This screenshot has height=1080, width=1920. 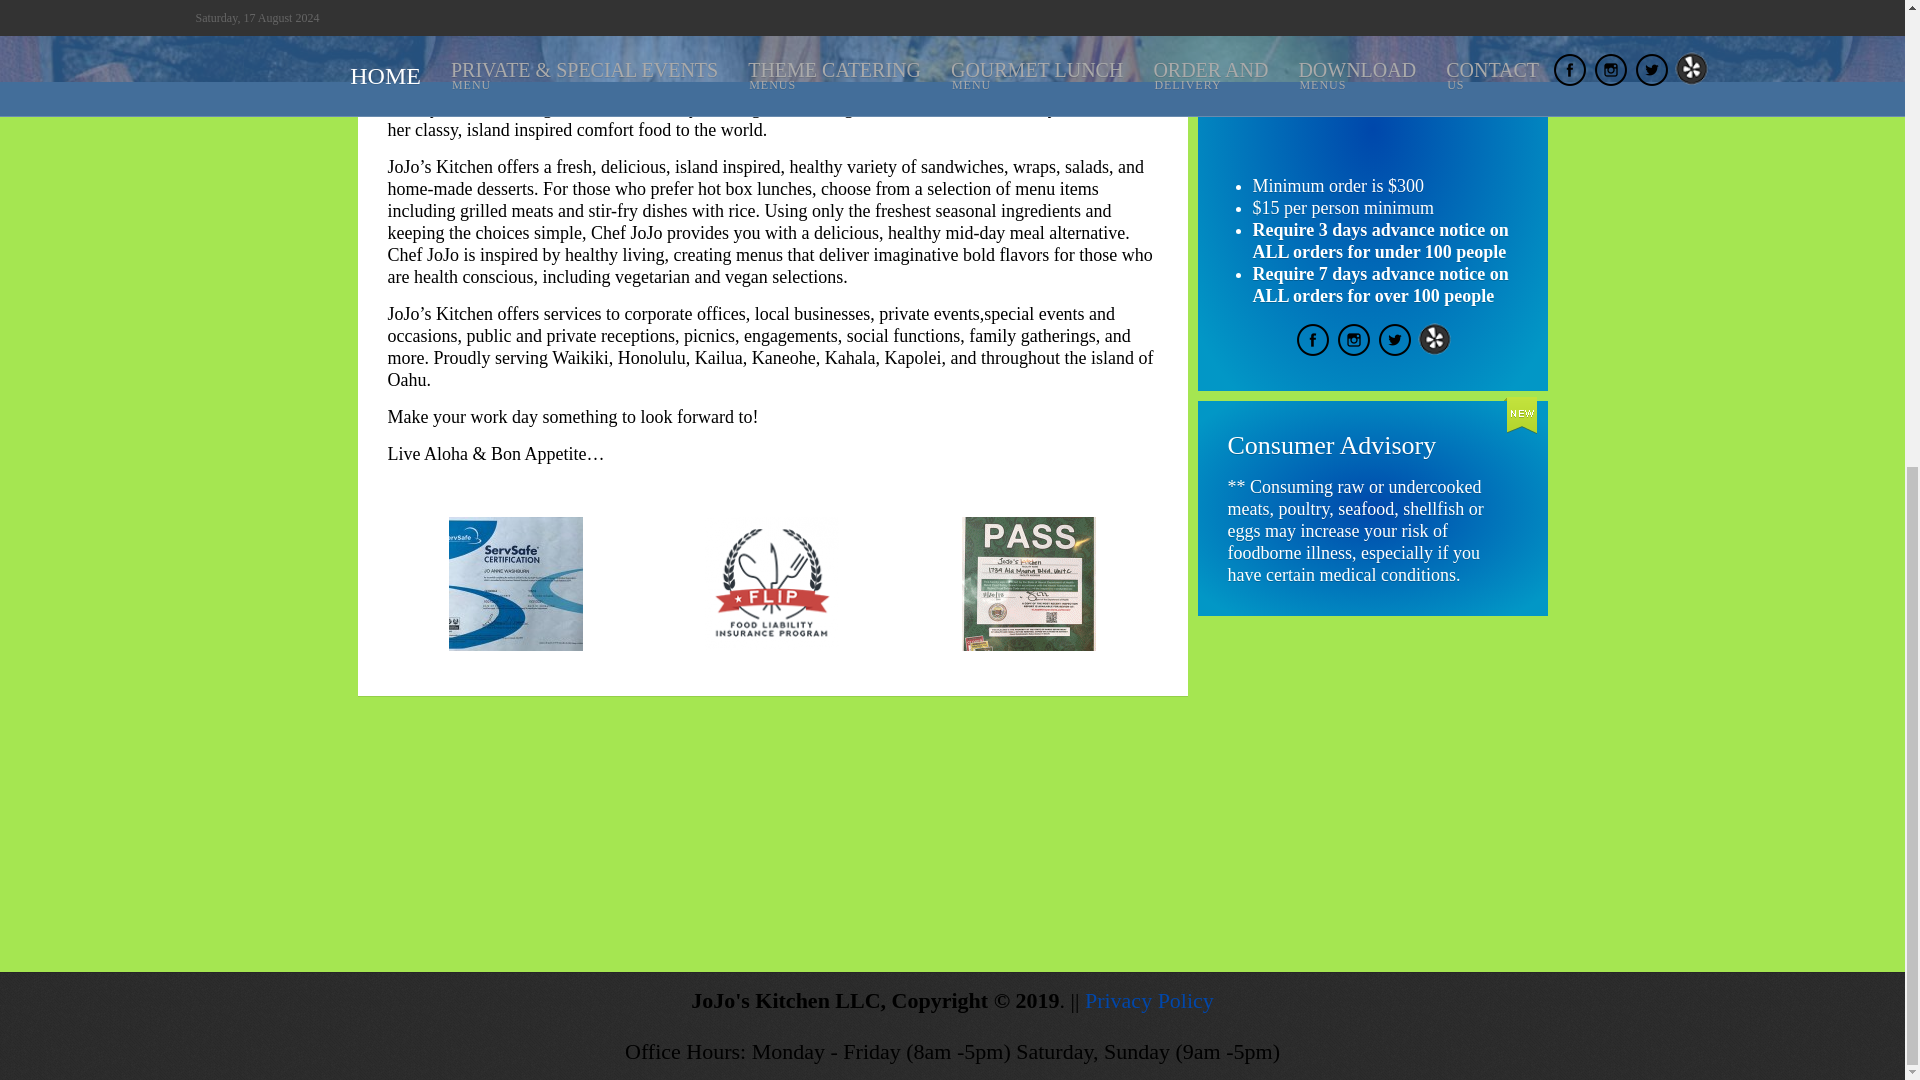 What do you see at coordinates (1354, 350) in the screenshot?
I see `Visit JoJo's Kitchen on Instagram` at bounding box center [1354, 350].